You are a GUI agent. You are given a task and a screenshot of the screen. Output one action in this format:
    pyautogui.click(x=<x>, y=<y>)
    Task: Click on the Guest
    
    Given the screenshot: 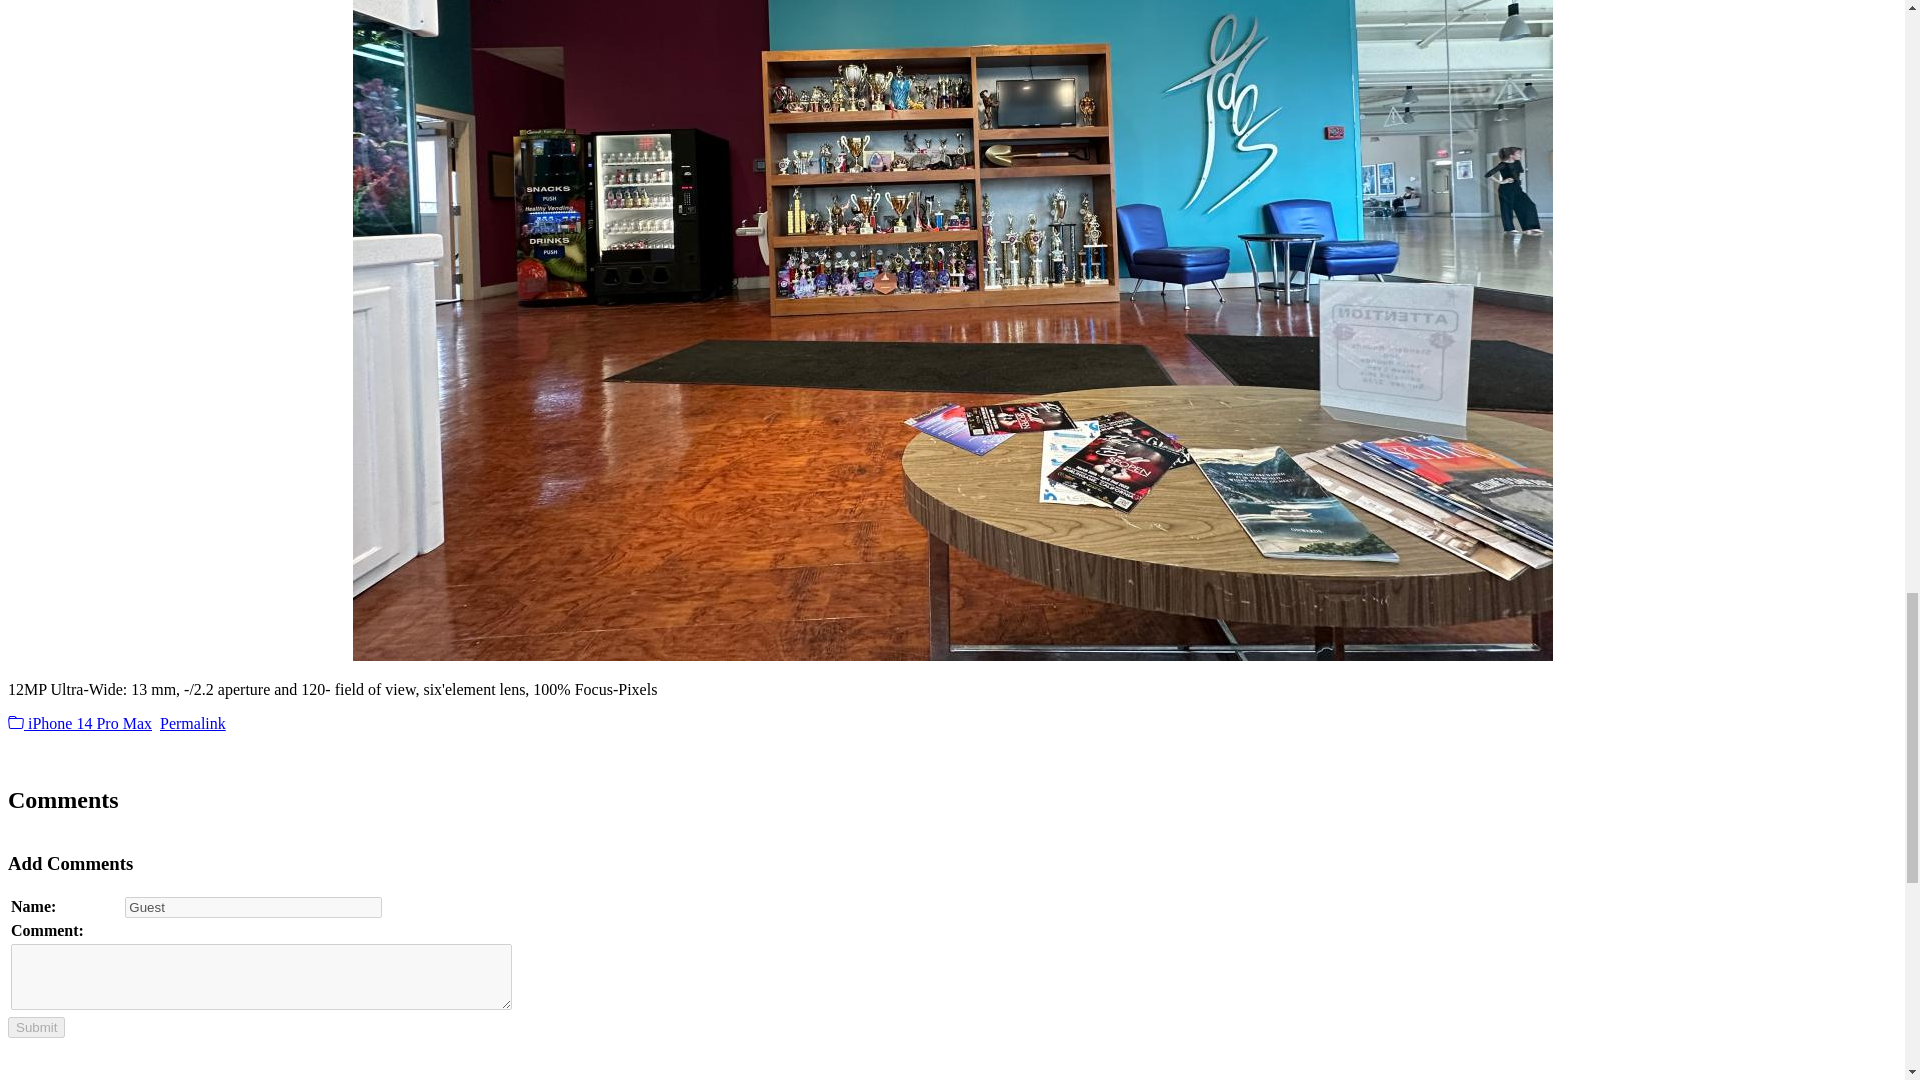 What is the action you would take?
    pyautogui.click(x=253, y=908)
    